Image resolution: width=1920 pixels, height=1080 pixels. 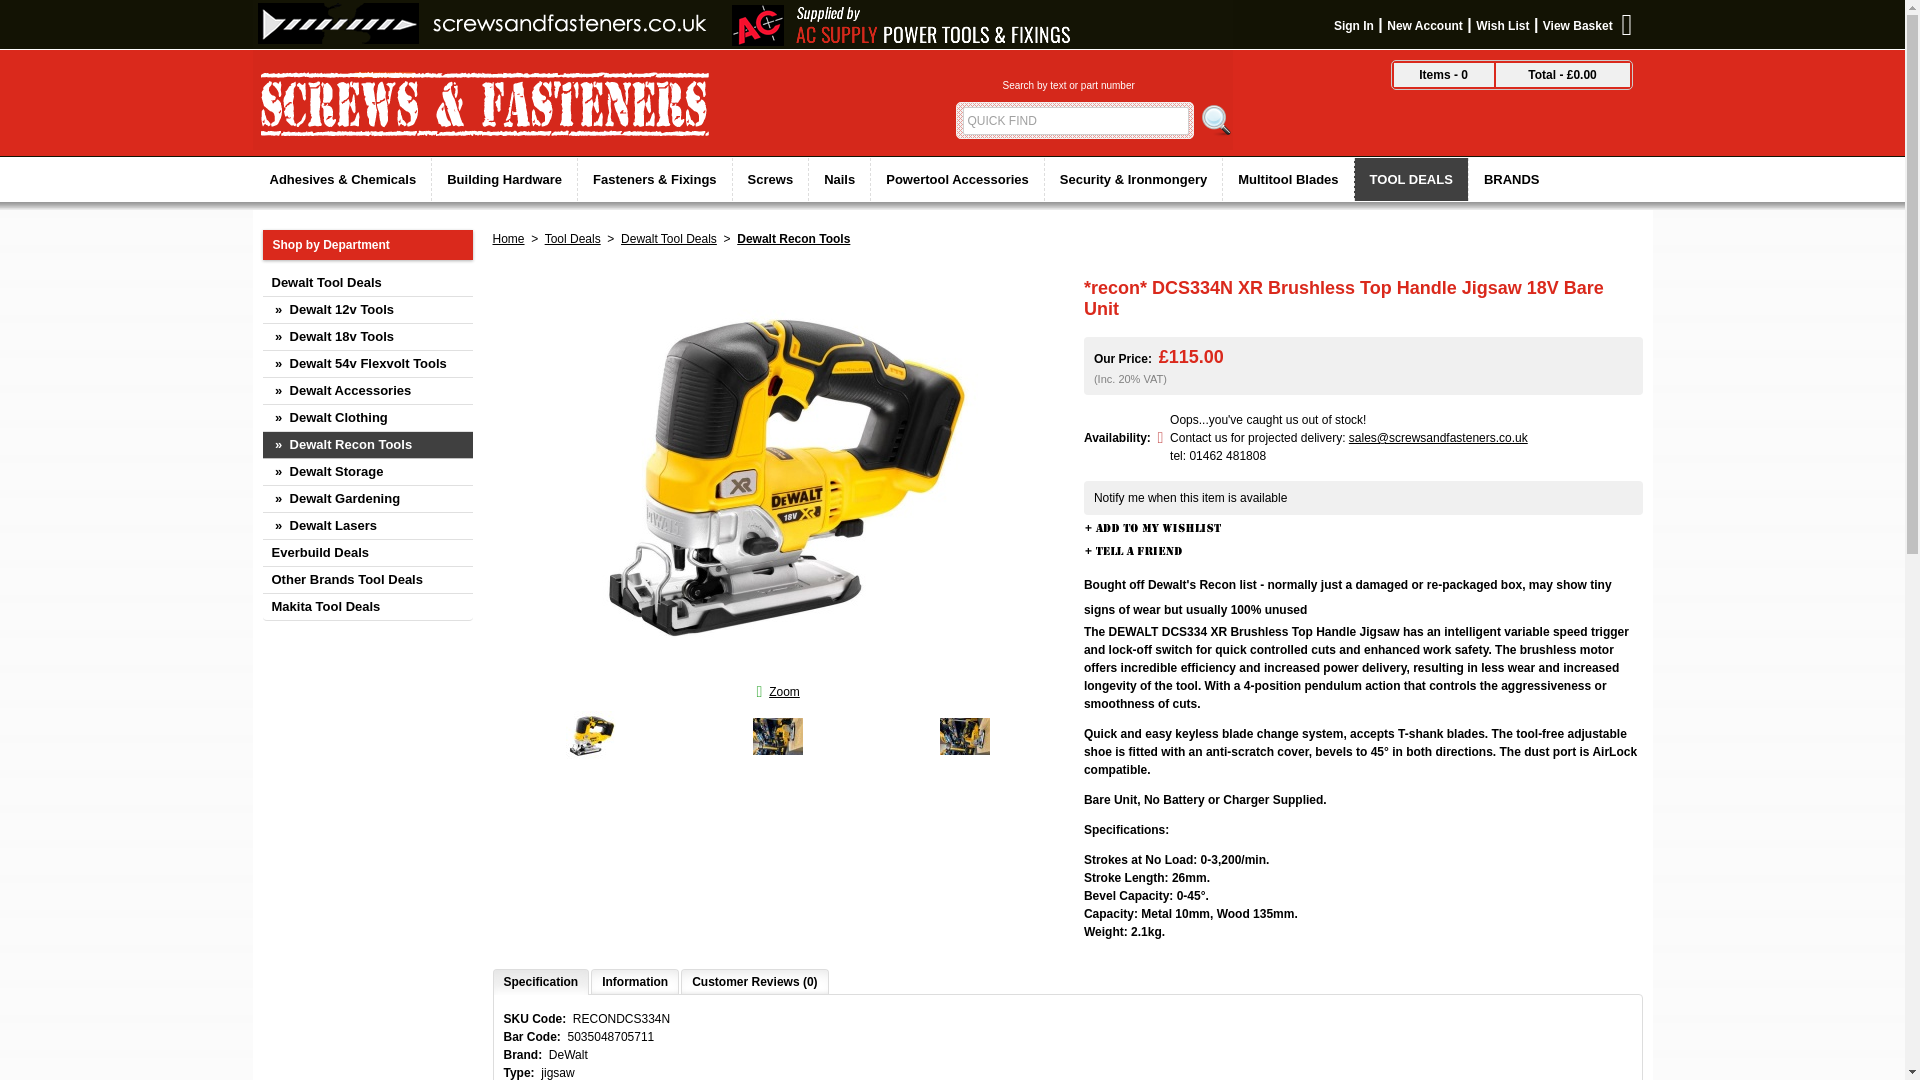 What do you see at coordinates (1190, 498) in the screenshot?
I see `Notify me when this item is available` at bounding box center [1190, 498].